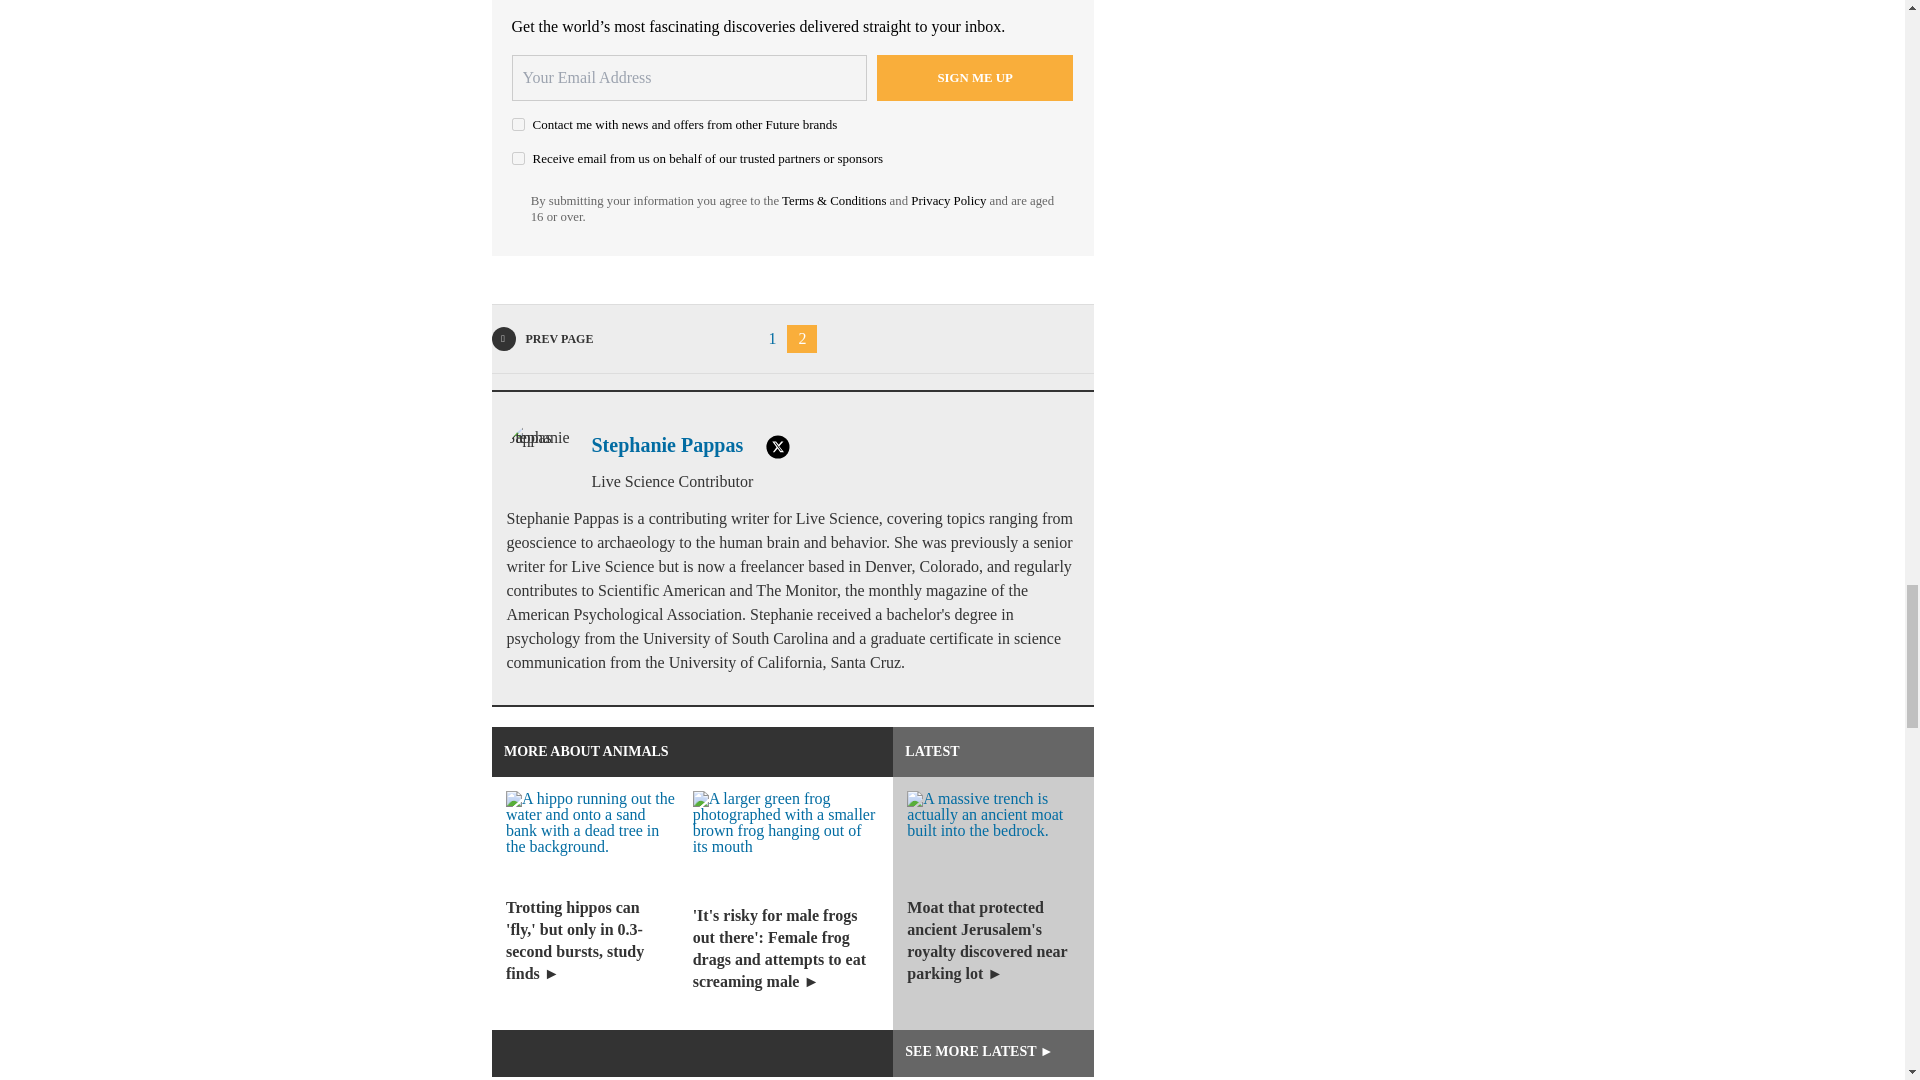 Image resolution: width=1920 pixels, height=1080 pixels. I want to click on on, so click(518, 158).